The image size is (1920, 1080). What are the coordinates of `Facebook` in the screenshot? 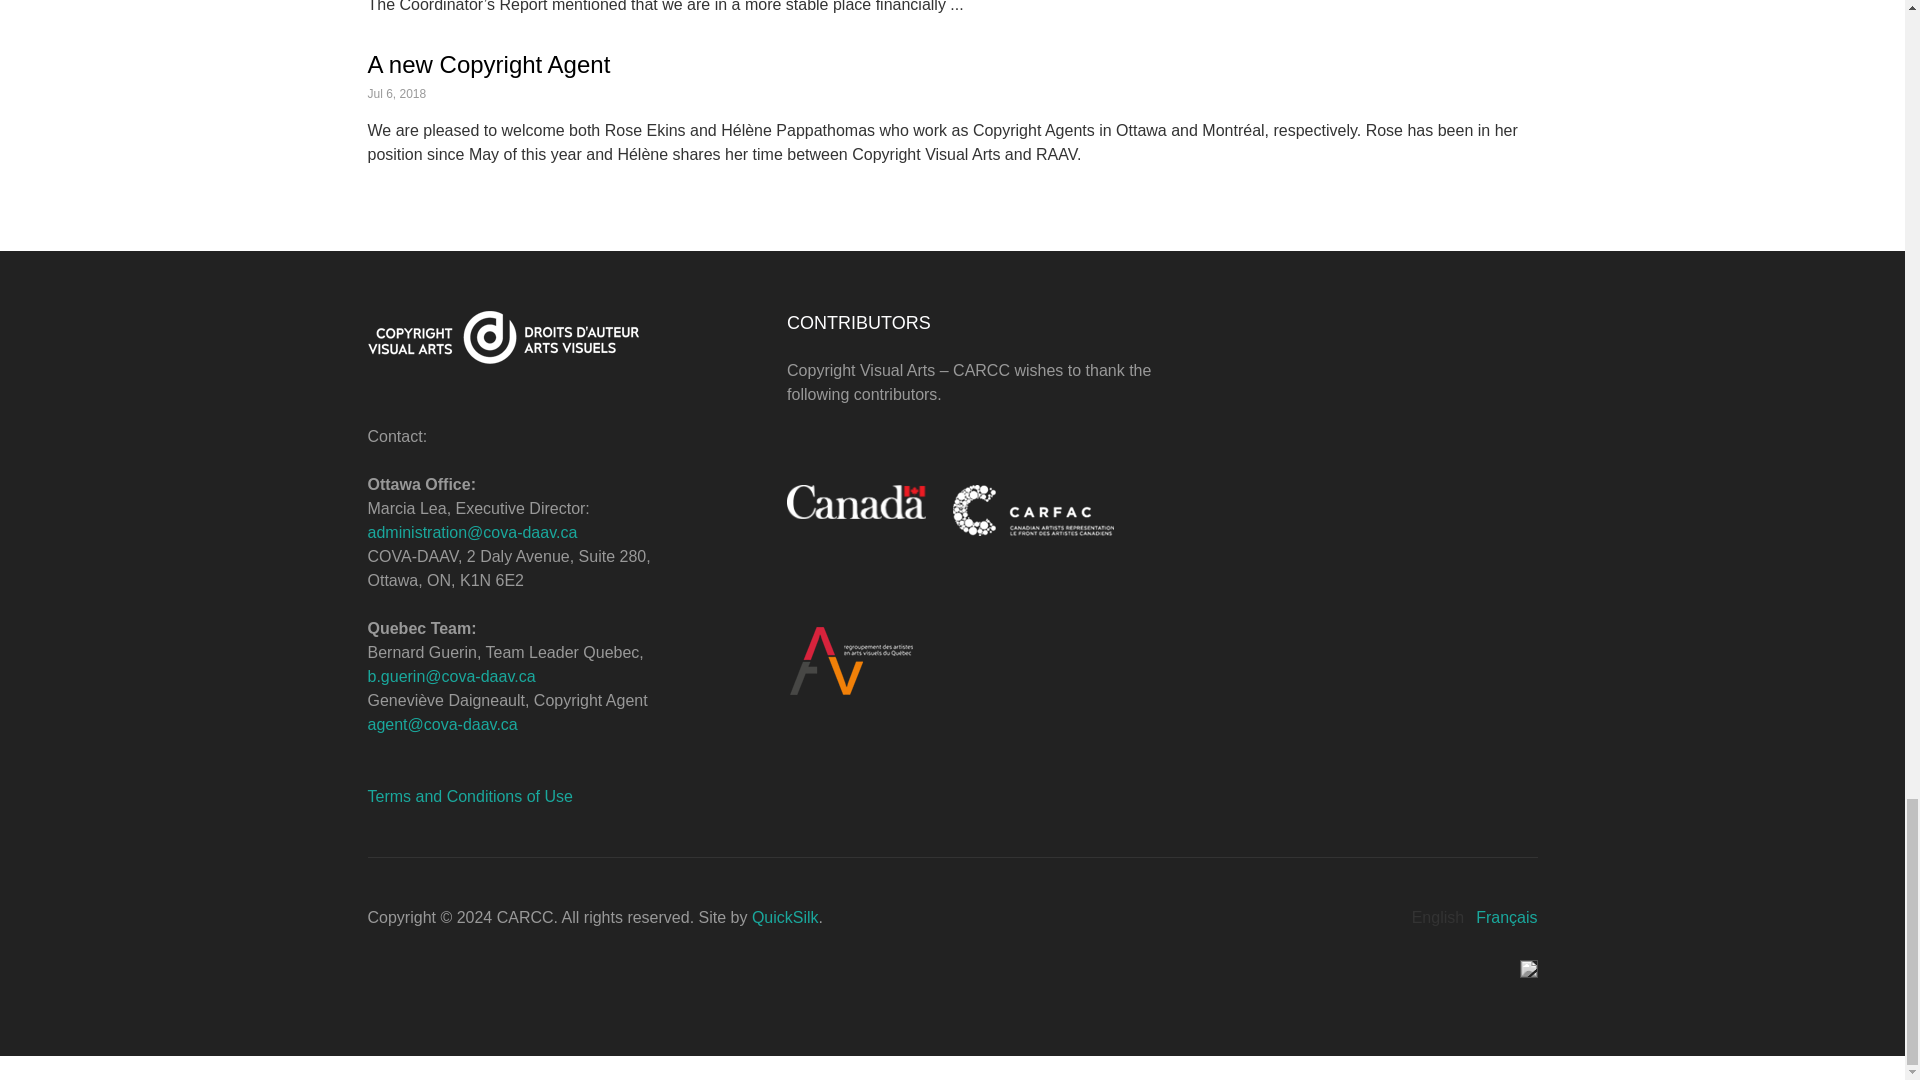 It's located at (1528, 969).